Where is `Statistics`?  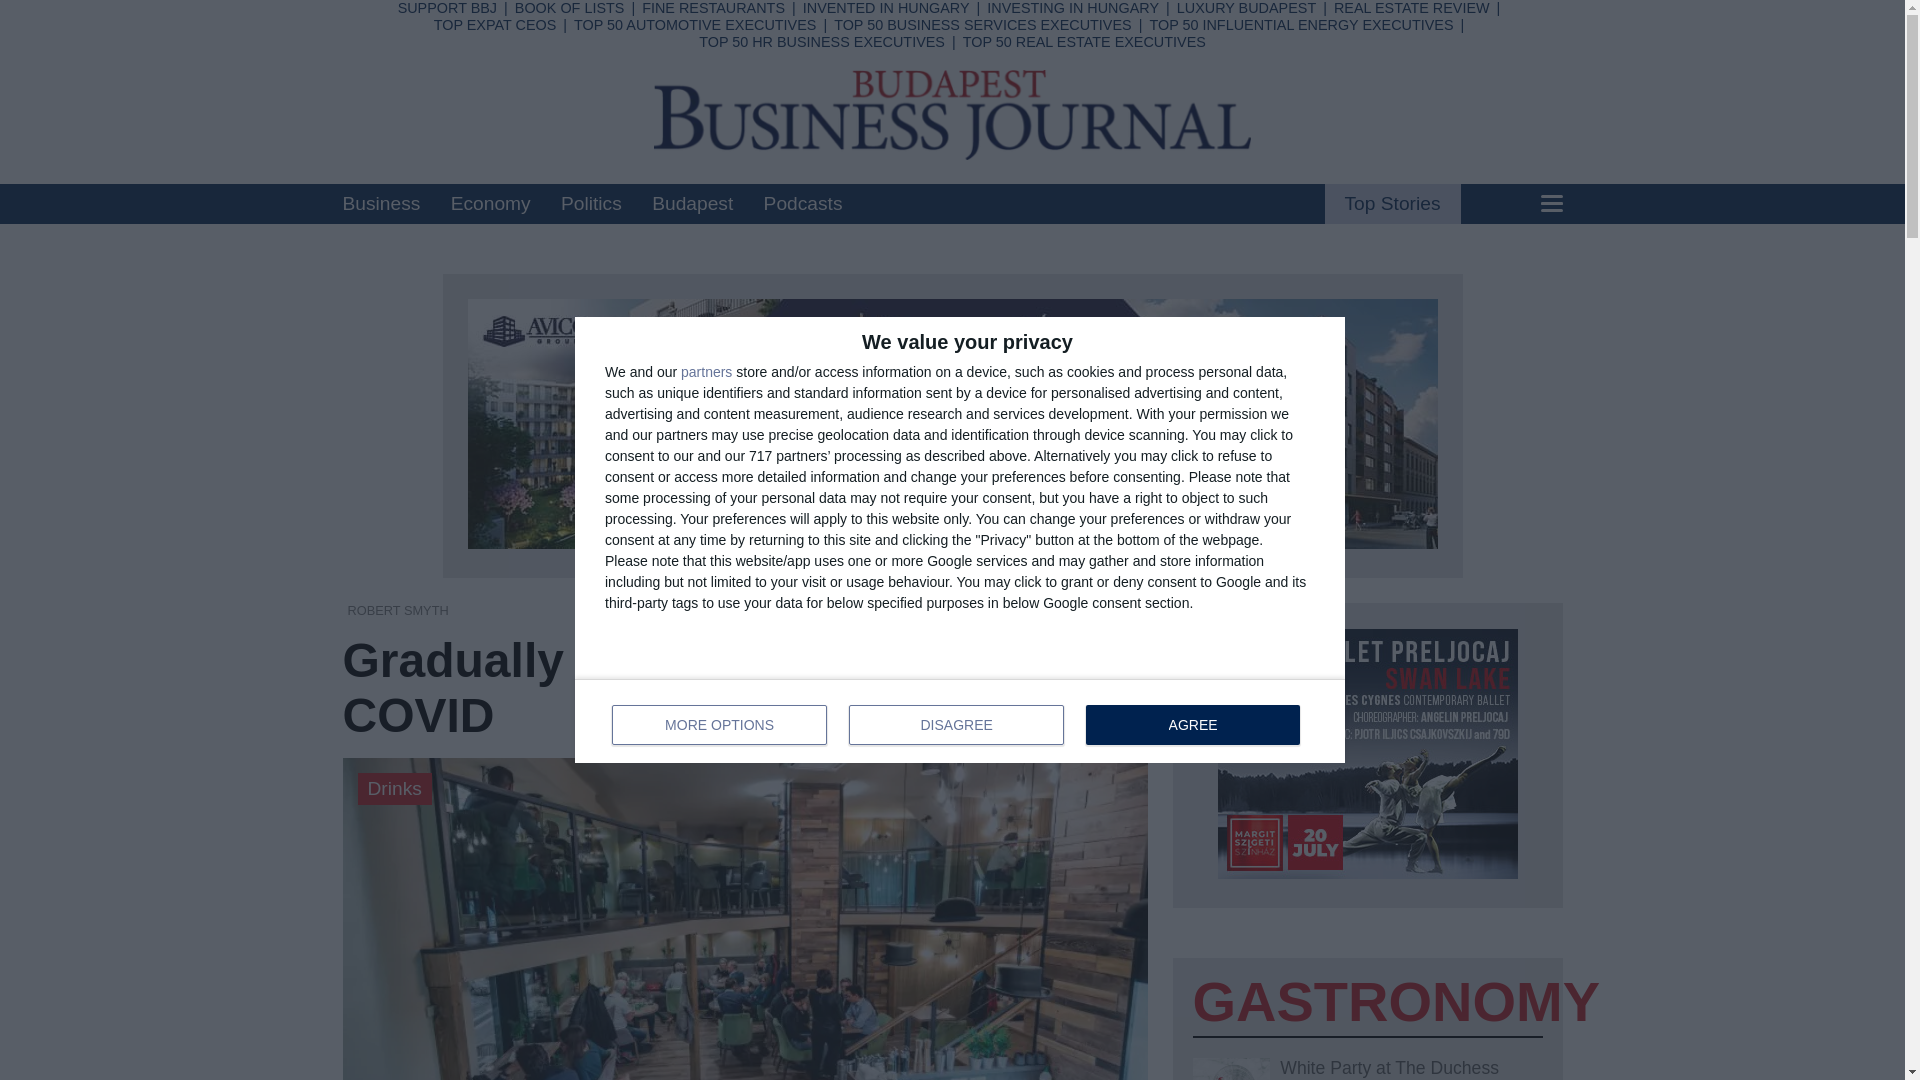
Statistics is located at coordinates (1072, 8).